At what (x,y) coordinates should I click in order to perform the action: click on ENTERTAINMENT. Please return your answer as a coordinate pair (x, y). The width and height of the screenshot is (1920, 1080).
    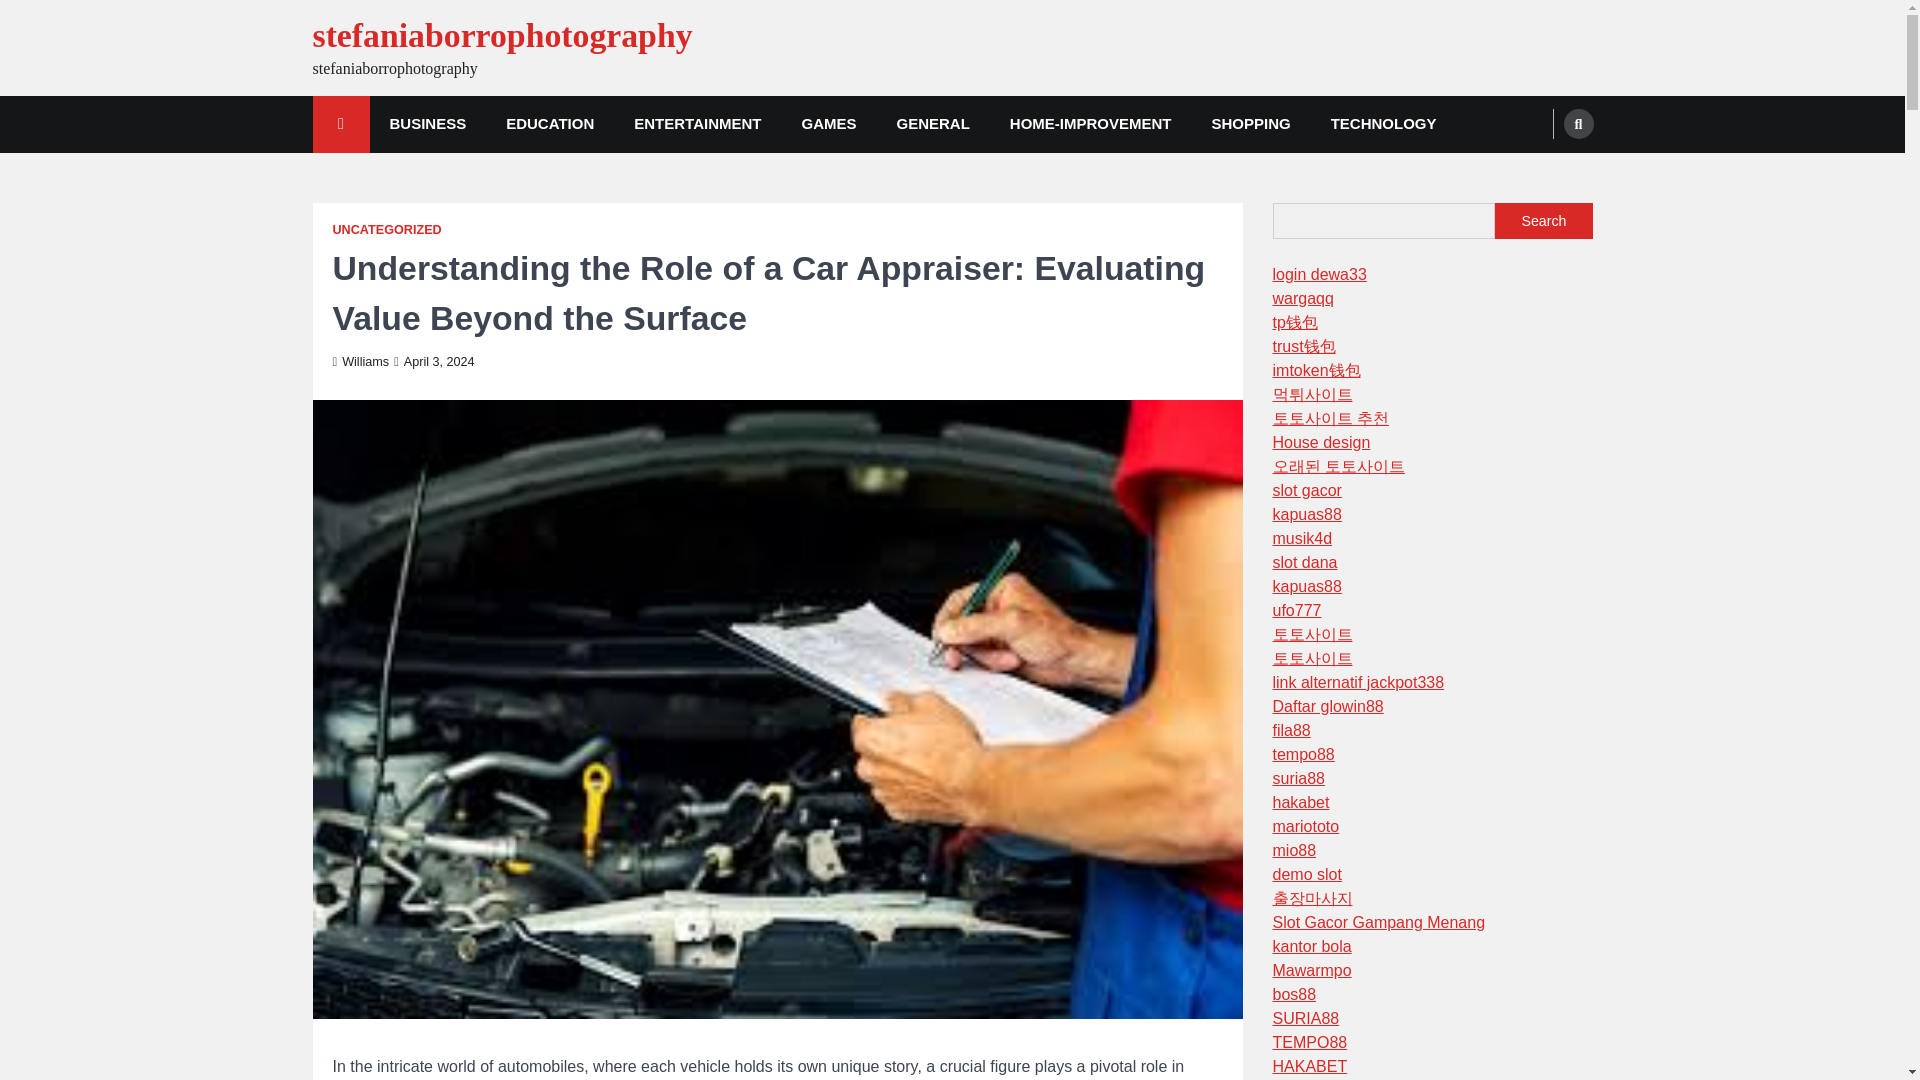
    Looking at the image, I should click on (698, 124).